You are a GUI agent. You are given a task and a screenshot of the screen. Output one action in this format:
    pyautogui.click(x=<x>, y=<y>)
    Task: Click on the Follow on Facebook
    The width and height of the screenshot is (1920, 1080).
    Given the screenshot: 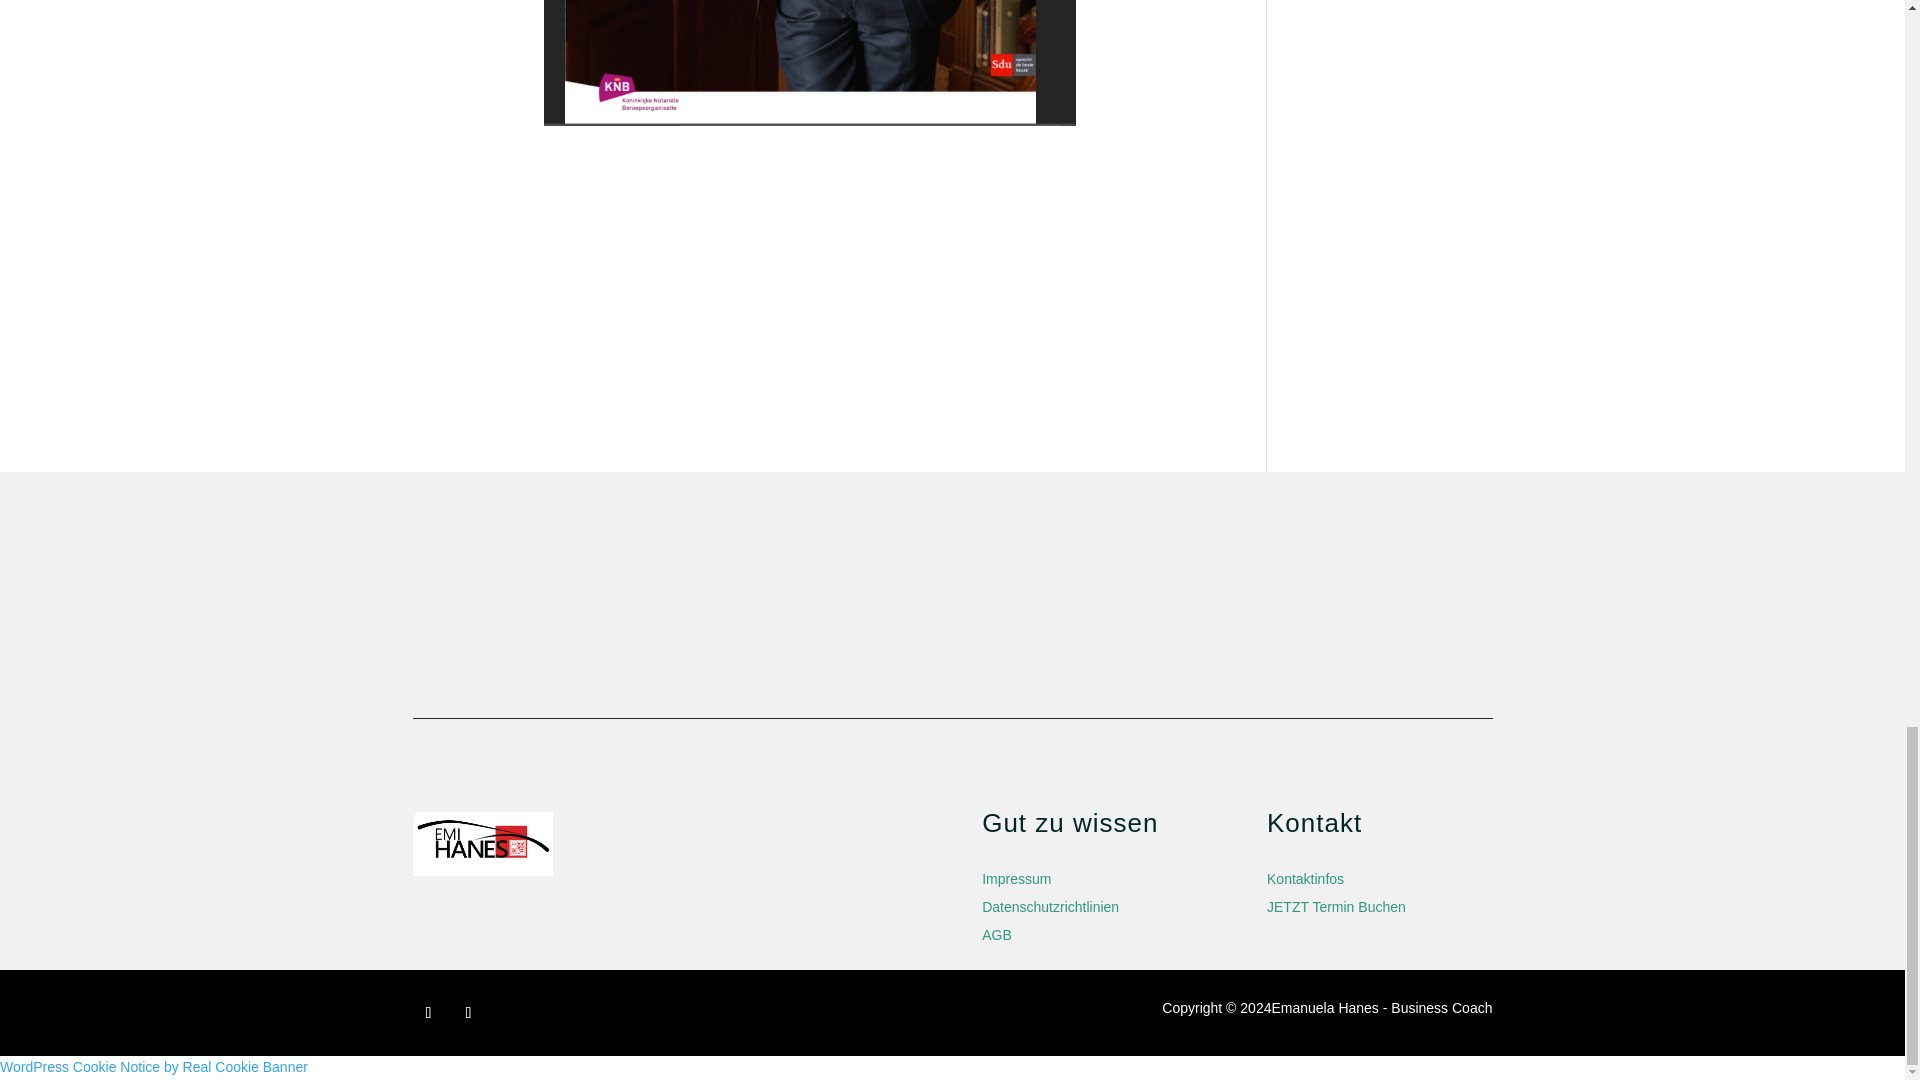 What is the action you would take?
    pyautogui.click(x=428, y=1012)
    